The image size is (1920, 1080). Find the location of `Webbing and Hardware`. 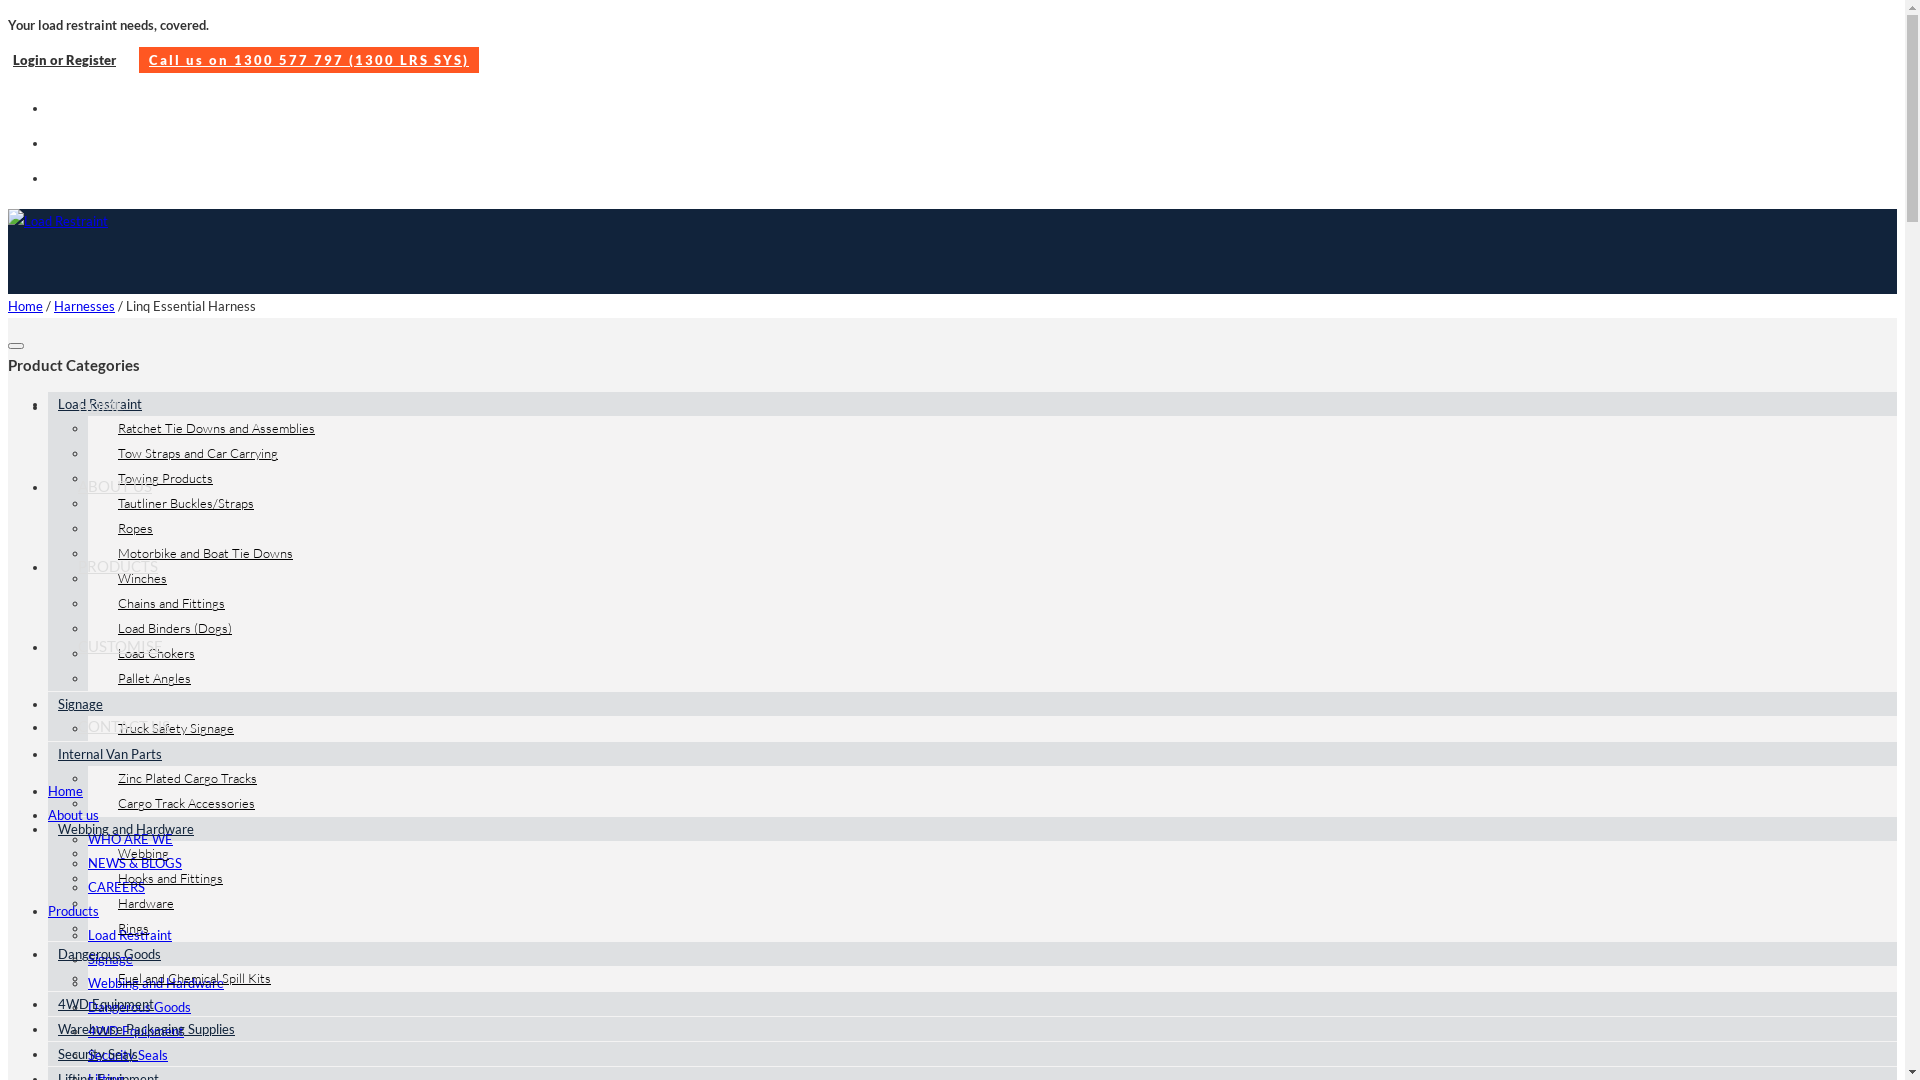

Webbing and Hardware is located at coordinates (121, 829).